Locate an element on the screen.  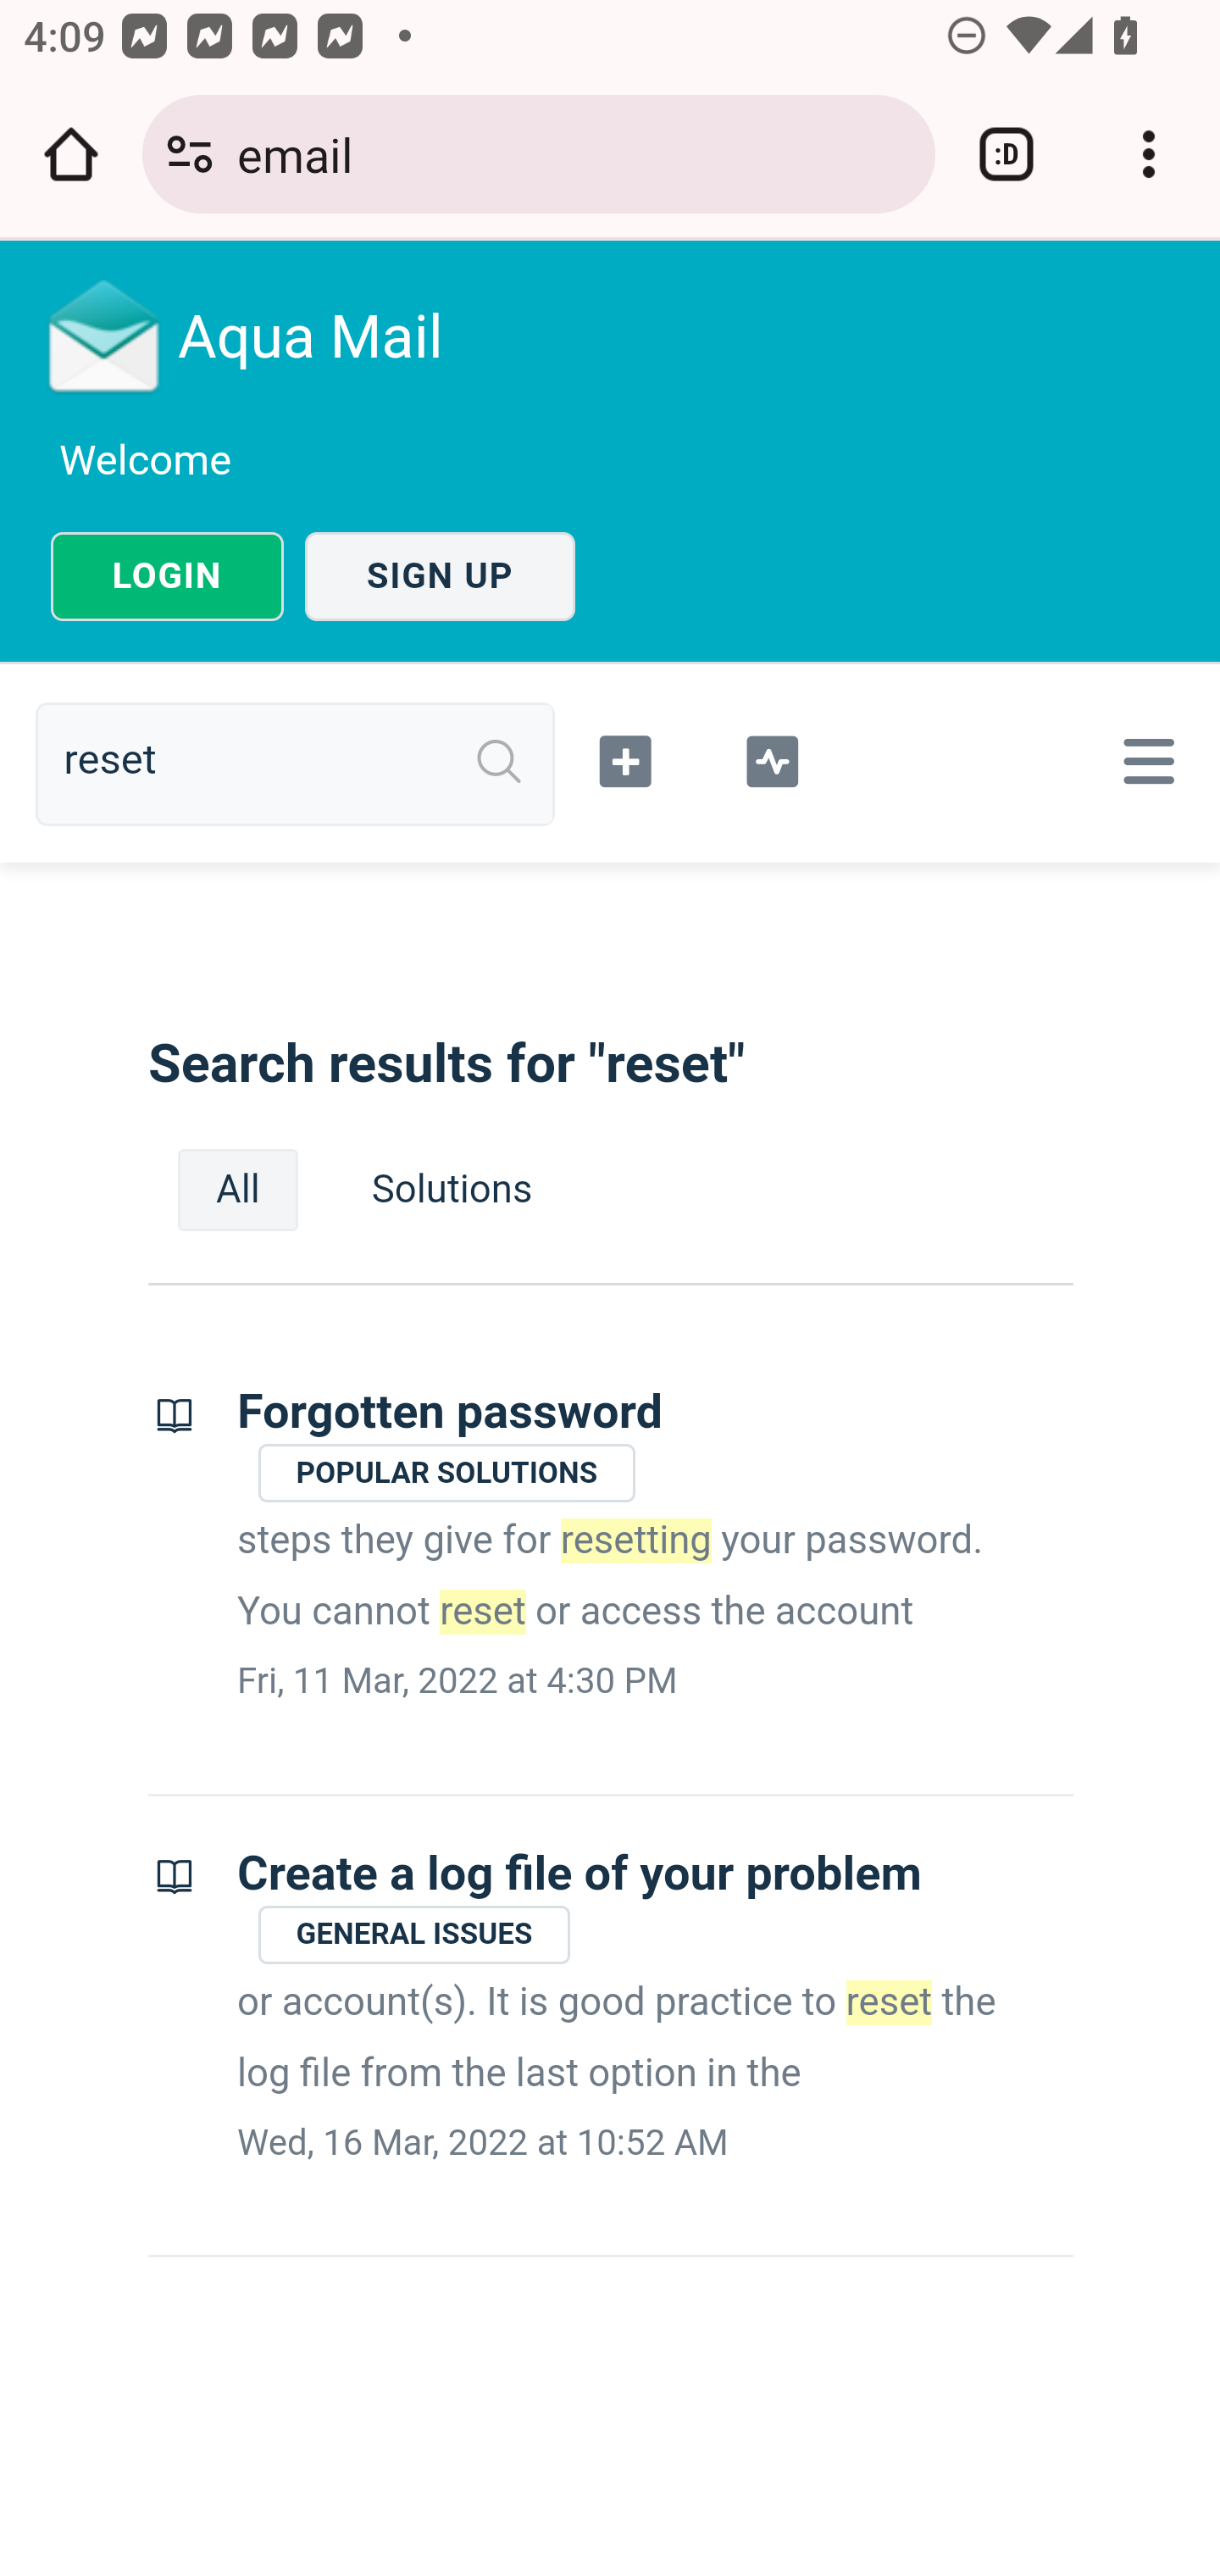
reset is located at coordinates (308, 763).